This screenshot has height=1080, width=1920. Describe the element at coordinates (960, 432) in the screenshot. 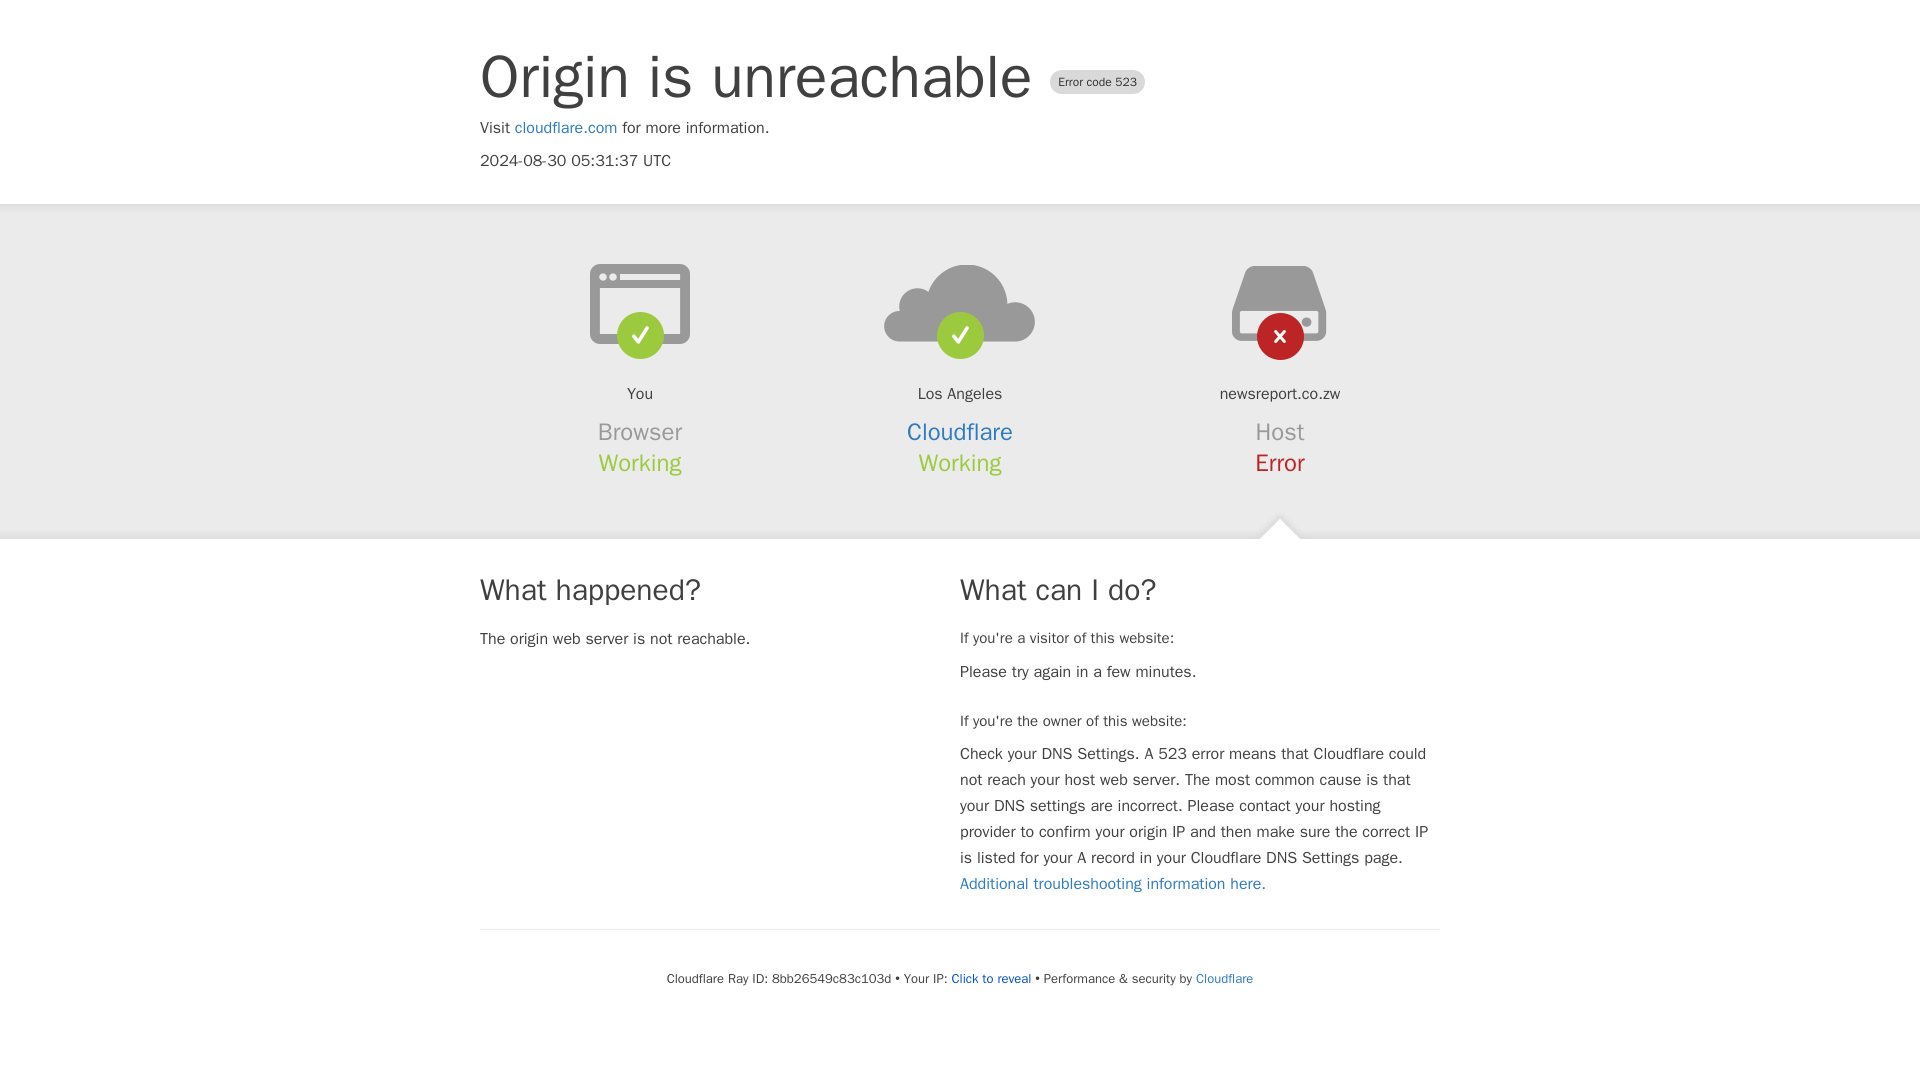

I see `Cloudflare` at that location.